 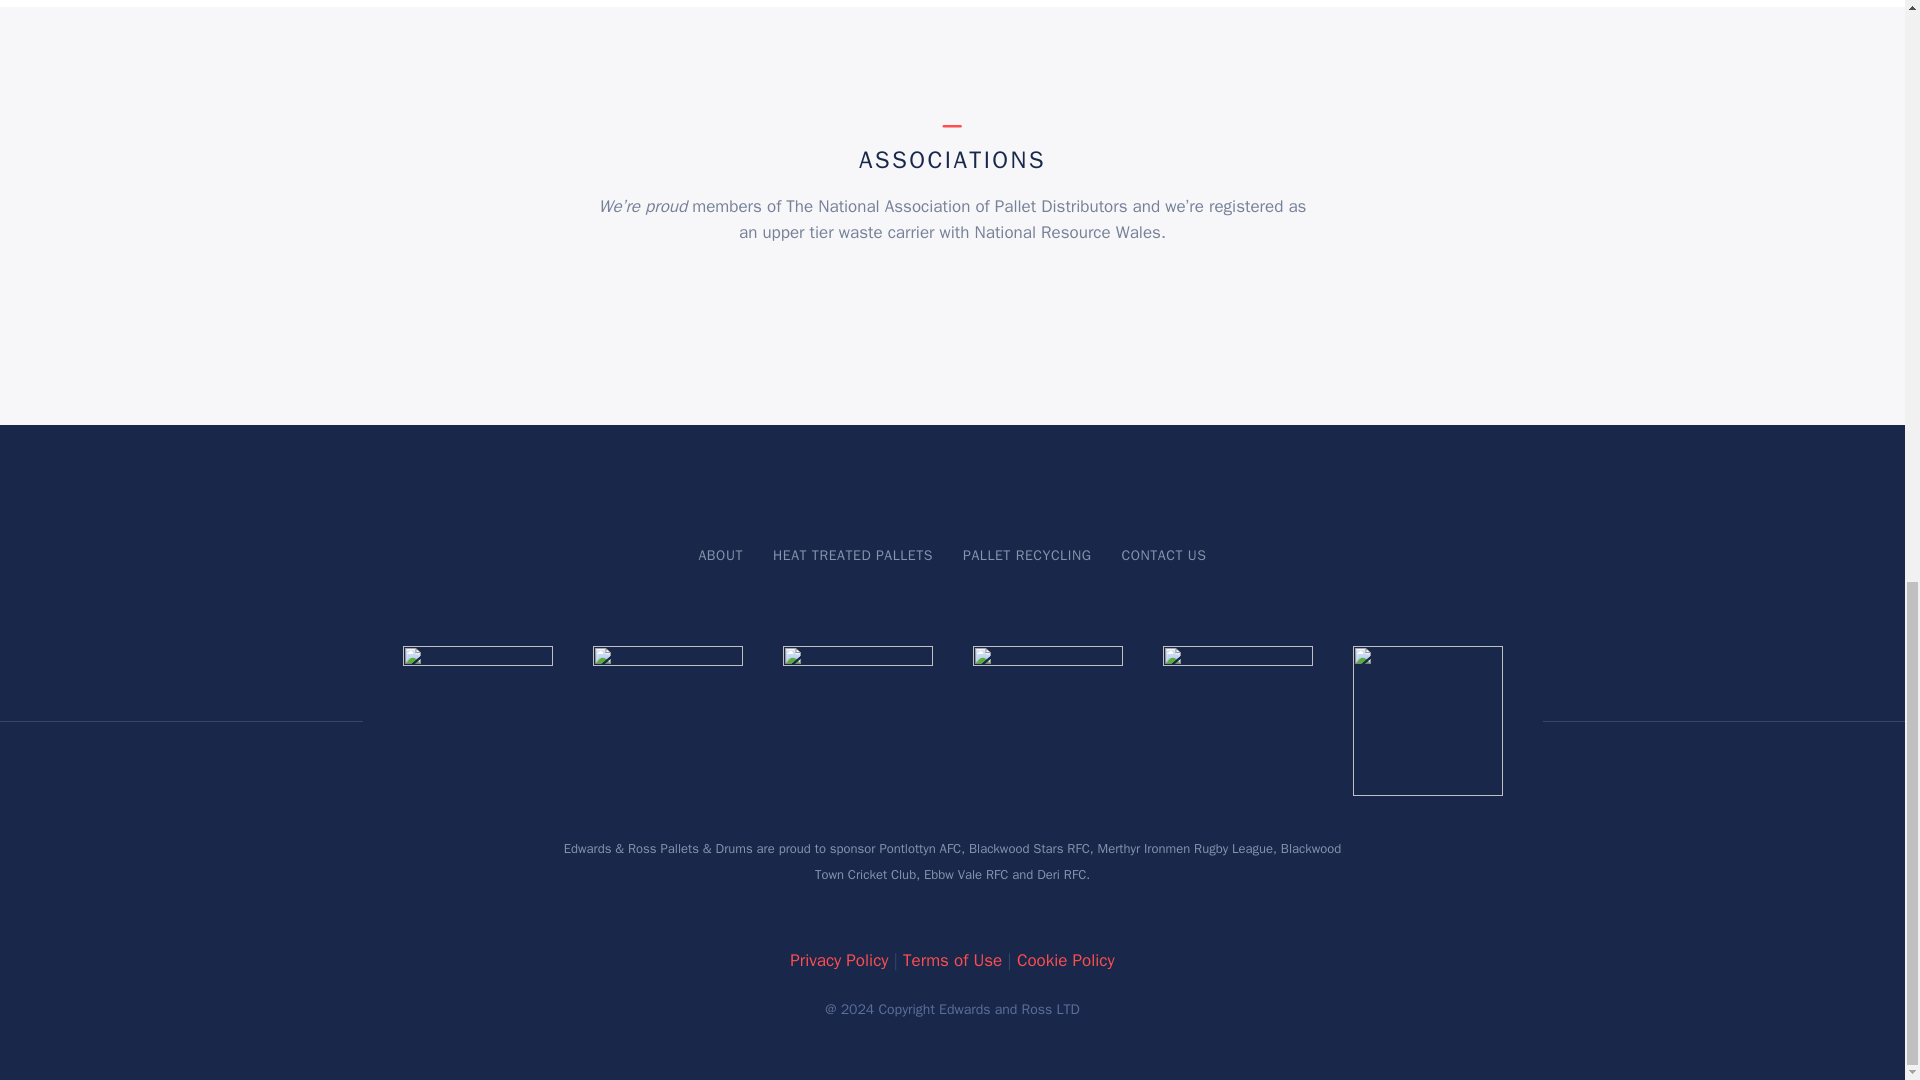 I want to click on HEAT TREATED PALLETS, so click(x=853, y=554).